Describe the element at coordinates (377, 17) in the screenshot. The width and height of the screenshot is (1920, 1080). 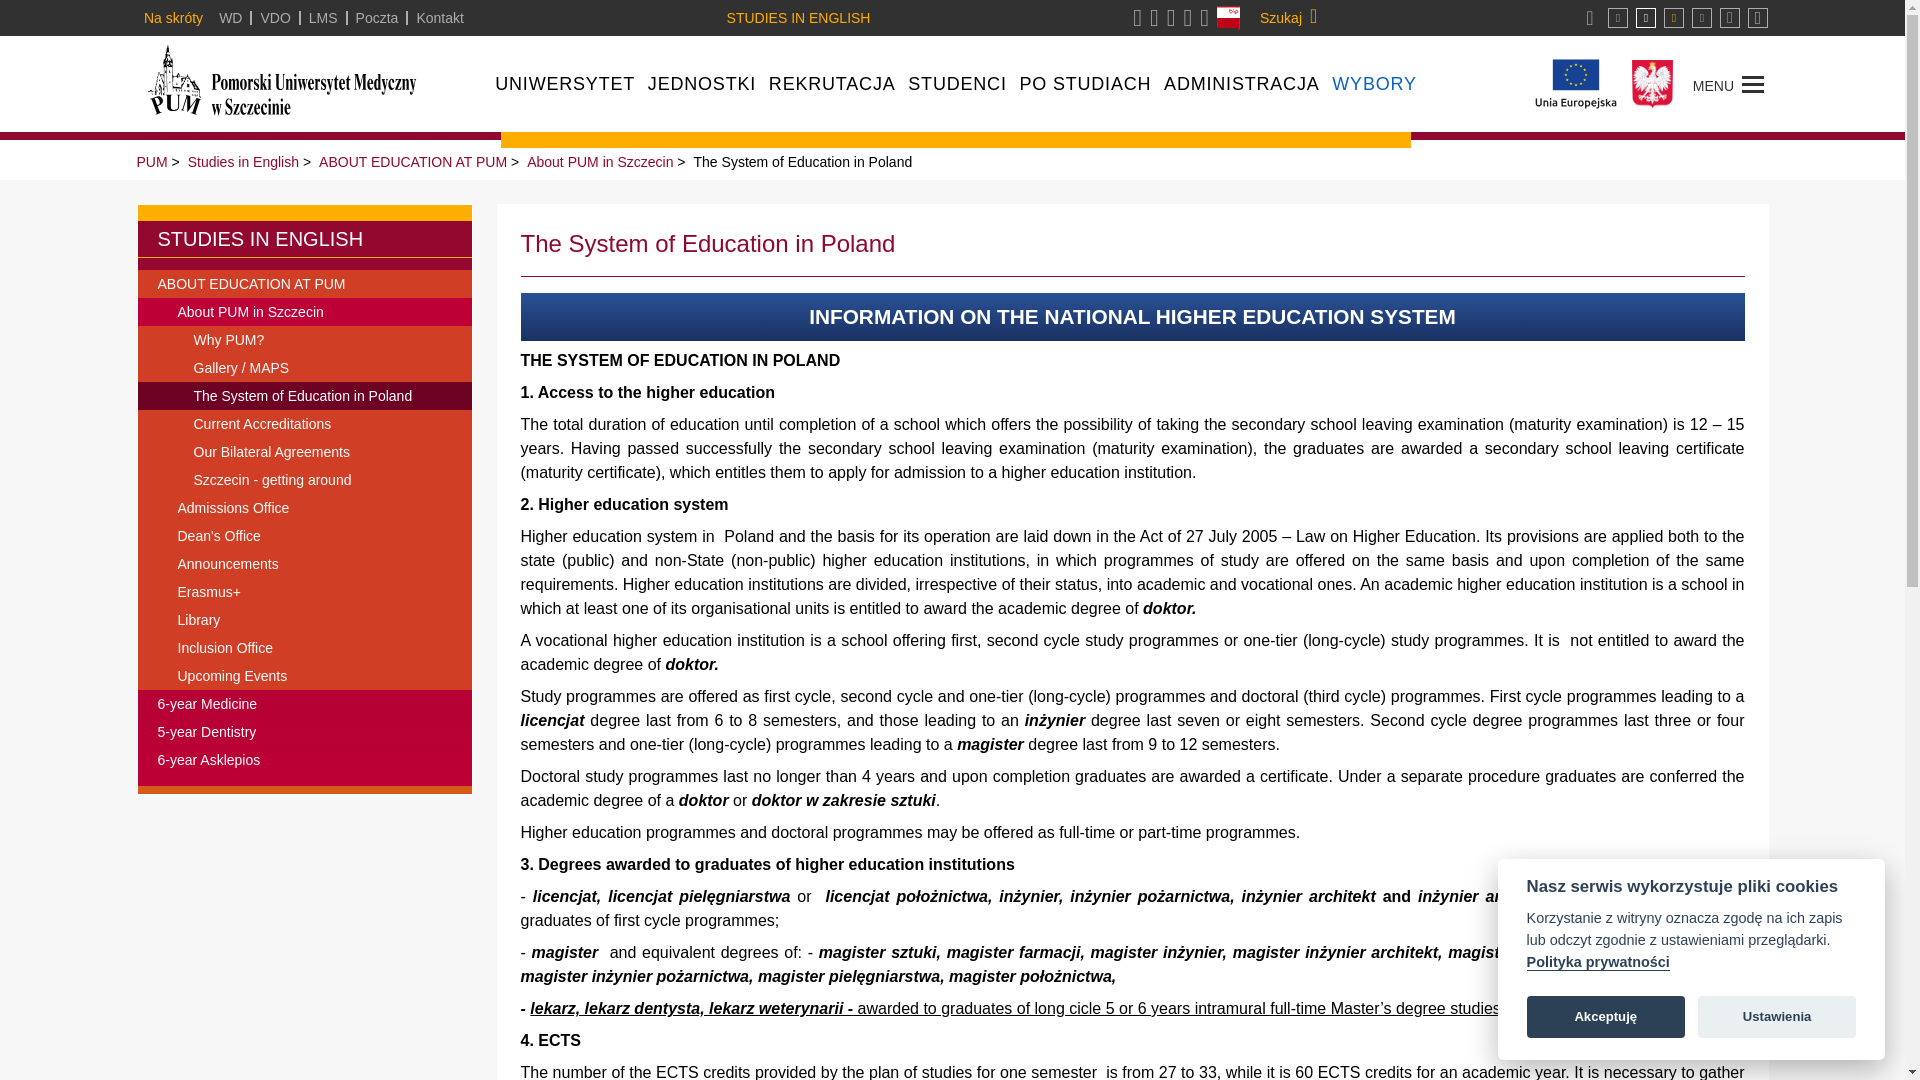
I see `Poczta` at that location.